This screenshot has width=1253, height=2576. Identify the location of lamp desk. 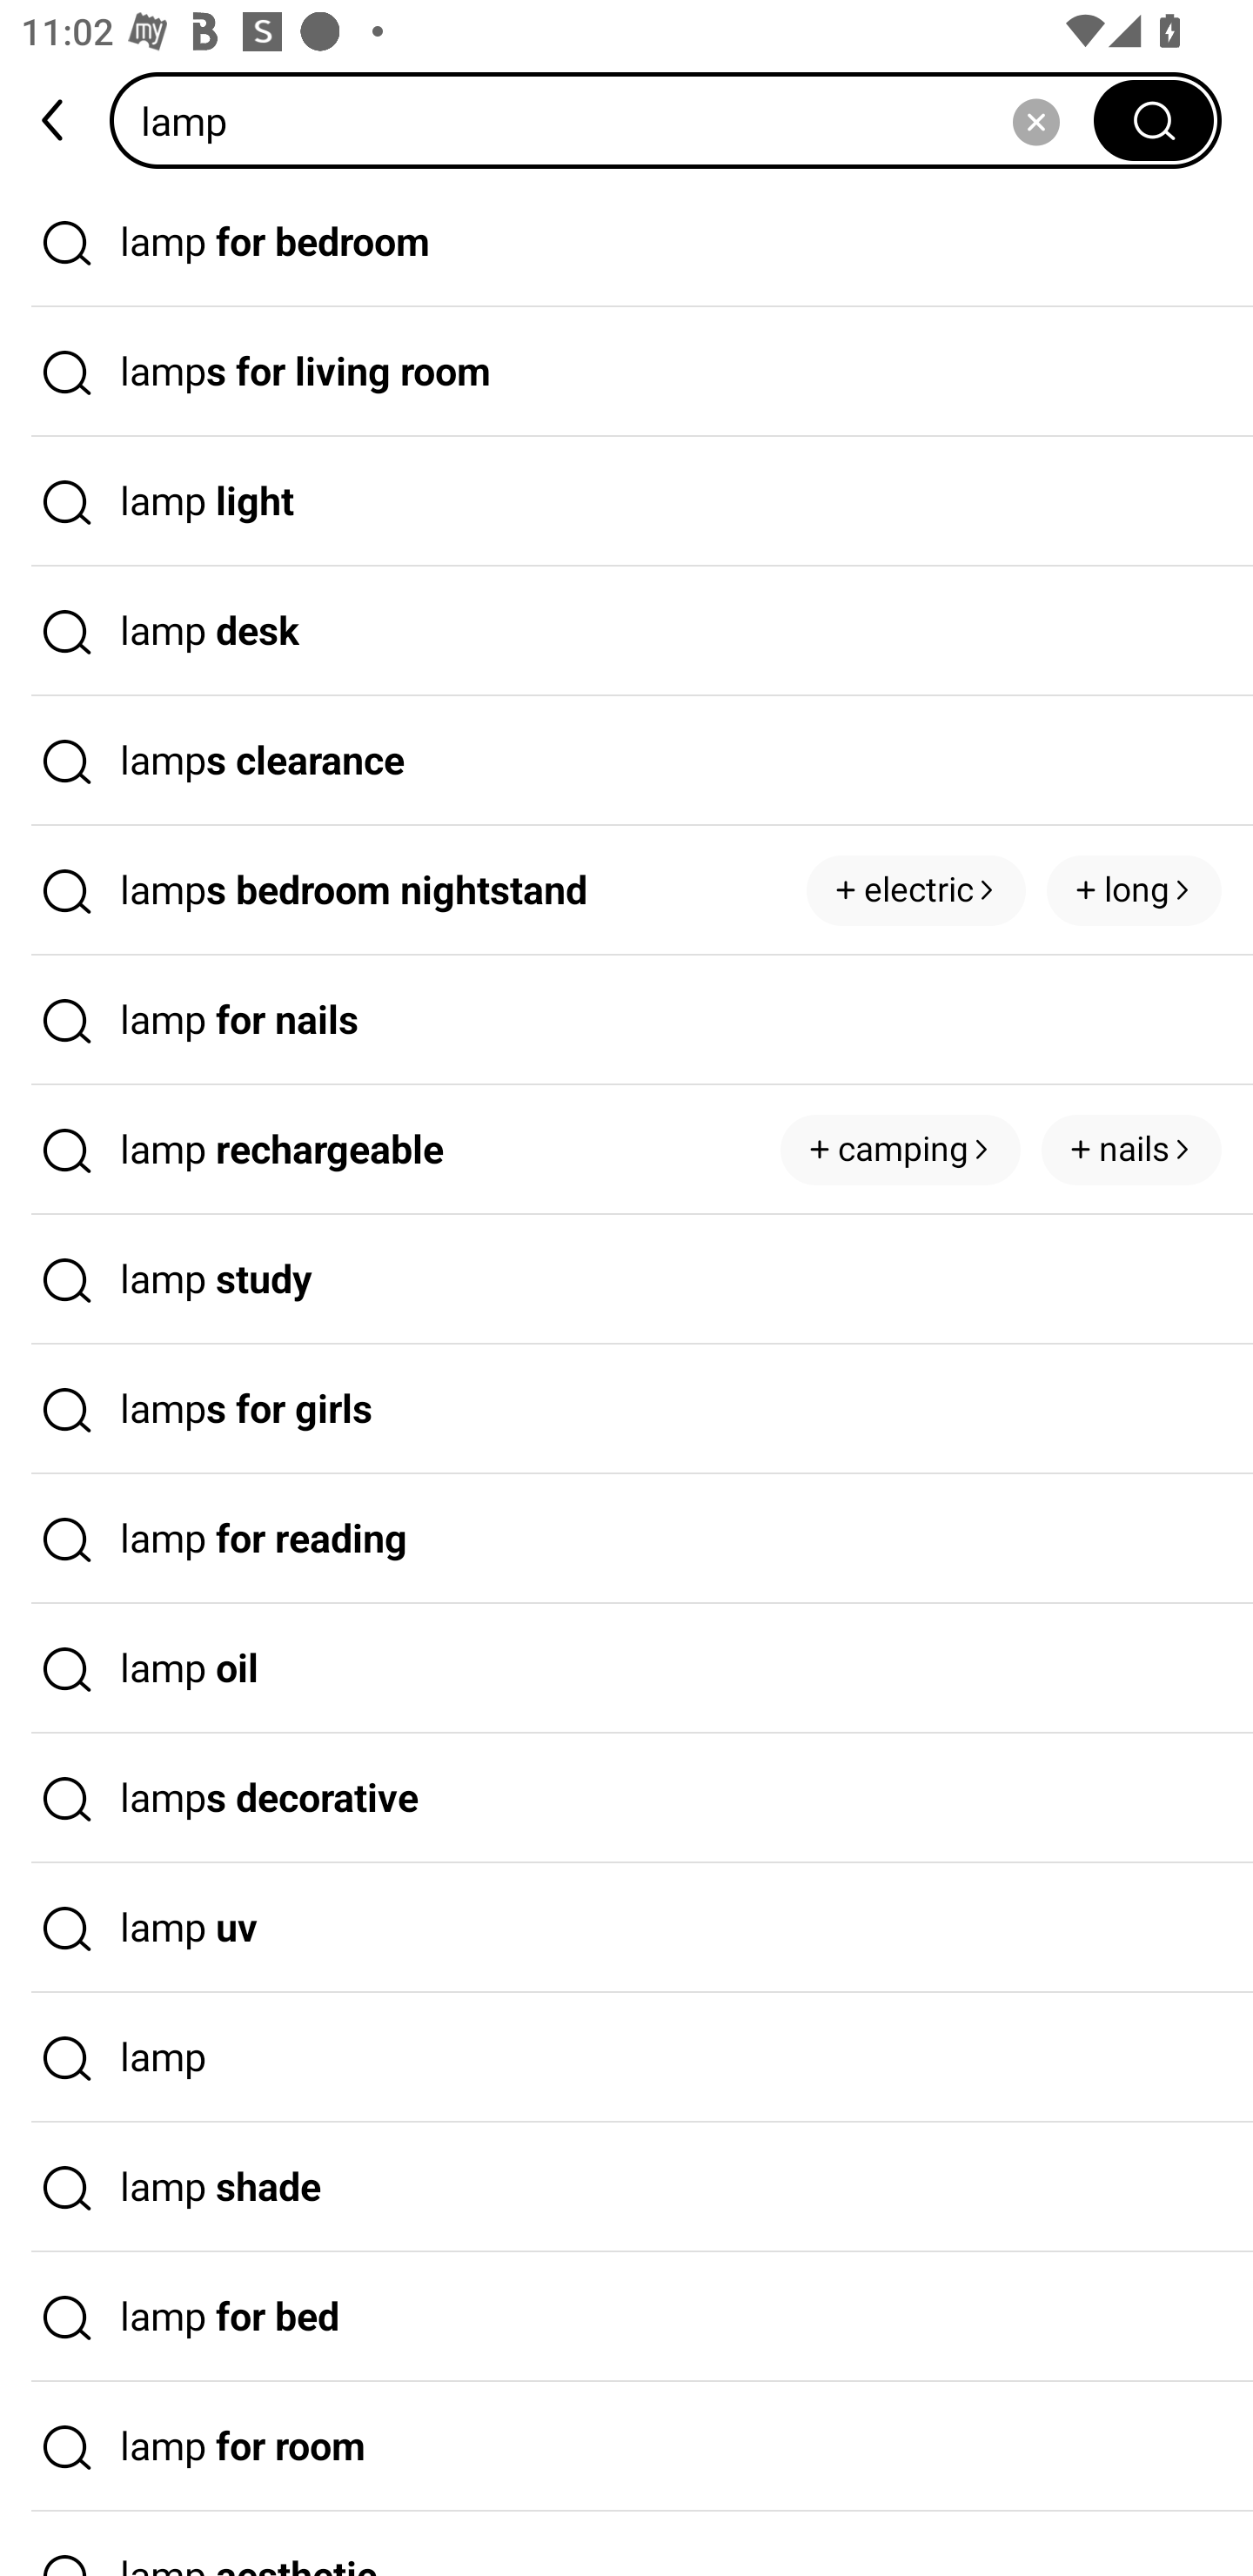
(626, 631).